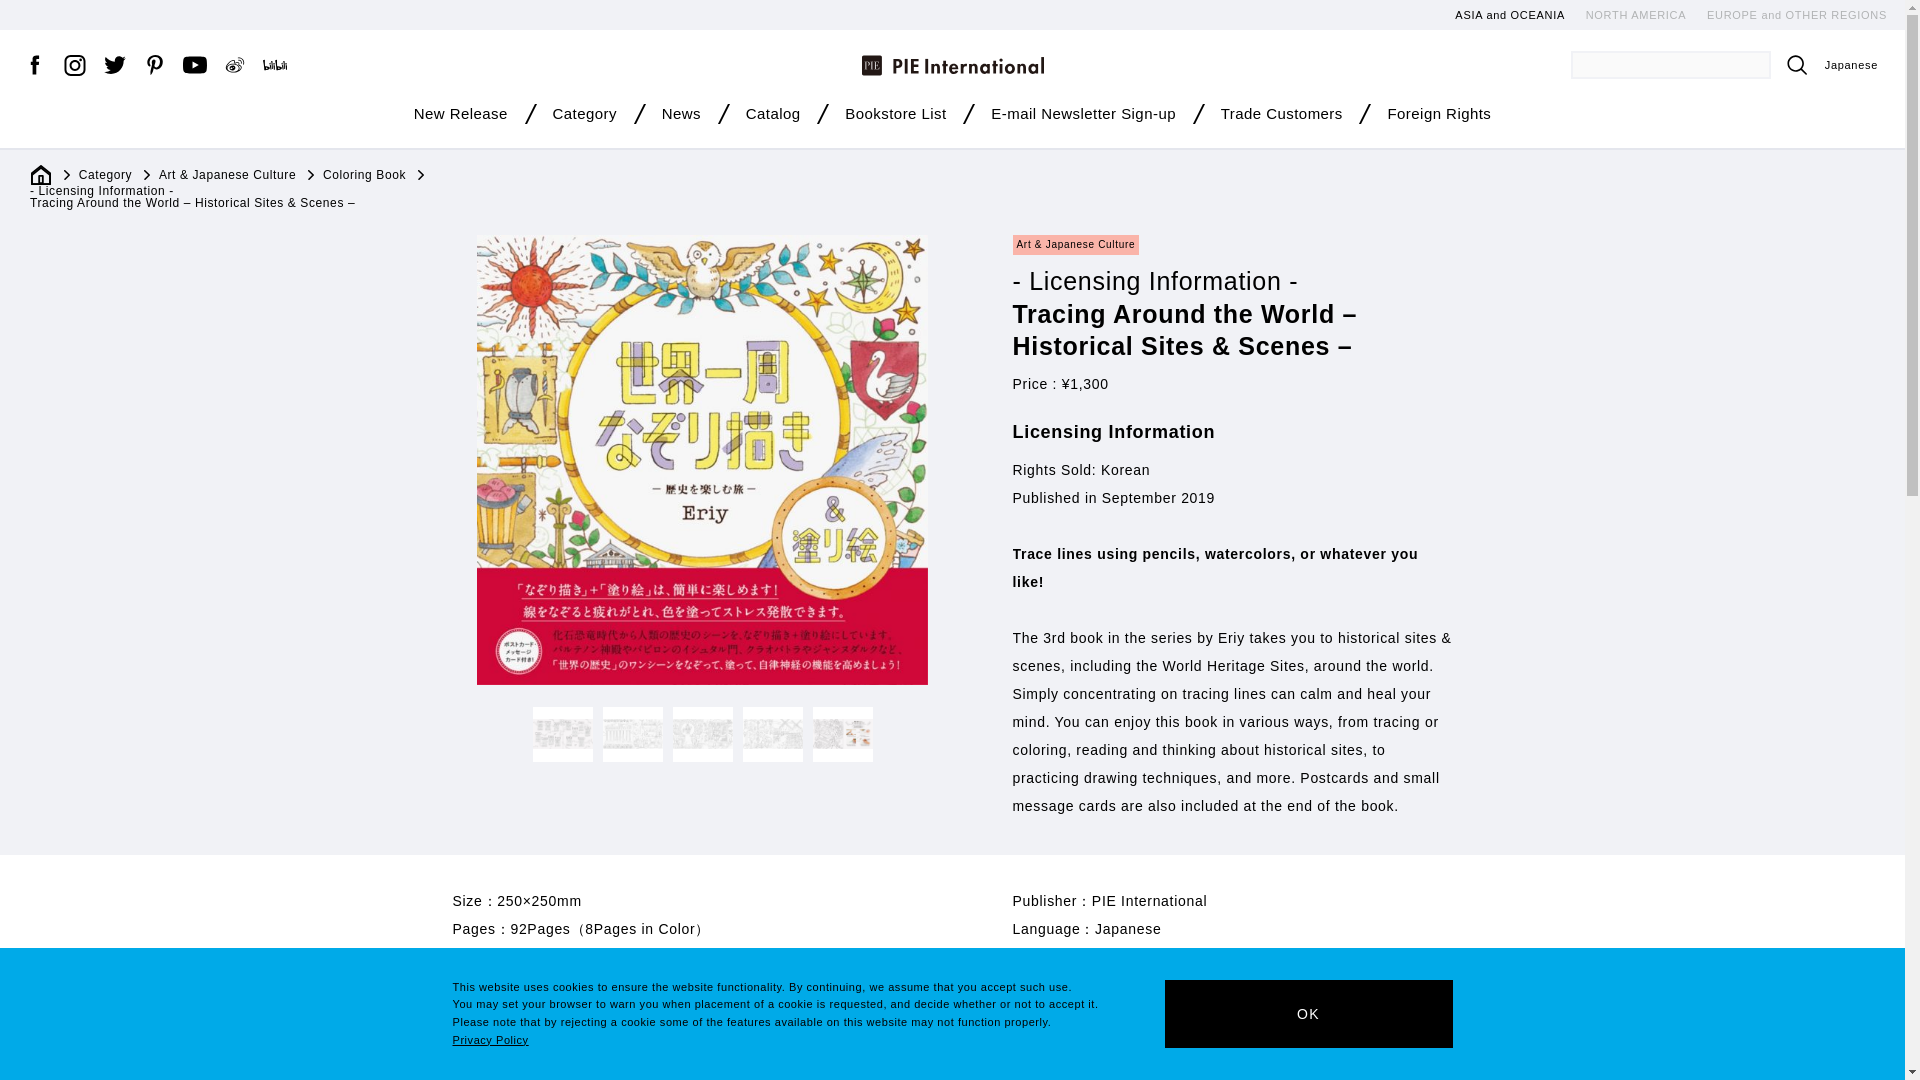  What do you see at coordinates (681, 118) in the screenshot?
I see `News` at bounding box center [681, 118].